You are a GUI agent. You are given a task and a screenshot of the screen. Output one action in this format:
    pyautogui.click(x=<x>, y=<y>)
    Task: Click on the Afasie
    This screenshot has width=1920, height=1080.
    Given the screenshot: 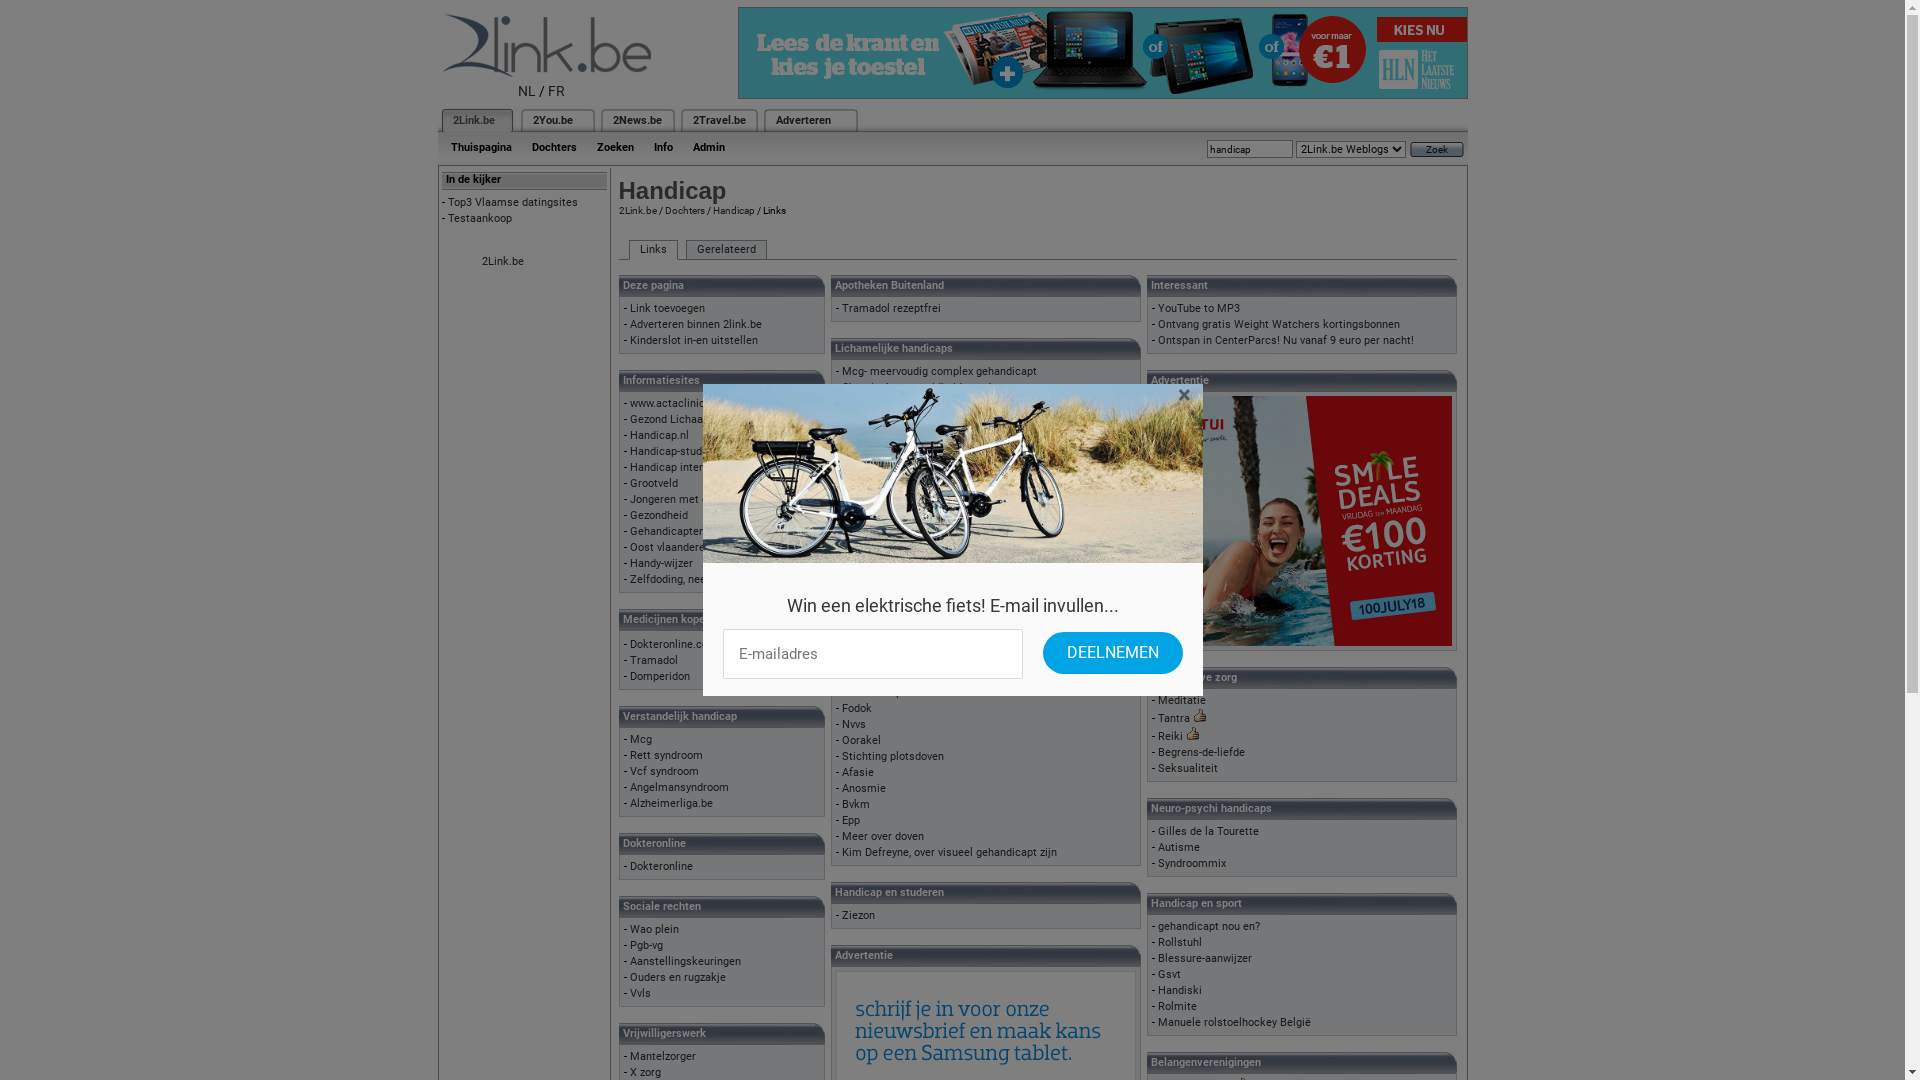 What is the action you would take?
    pyautogui.click(x=858, y=772)
    